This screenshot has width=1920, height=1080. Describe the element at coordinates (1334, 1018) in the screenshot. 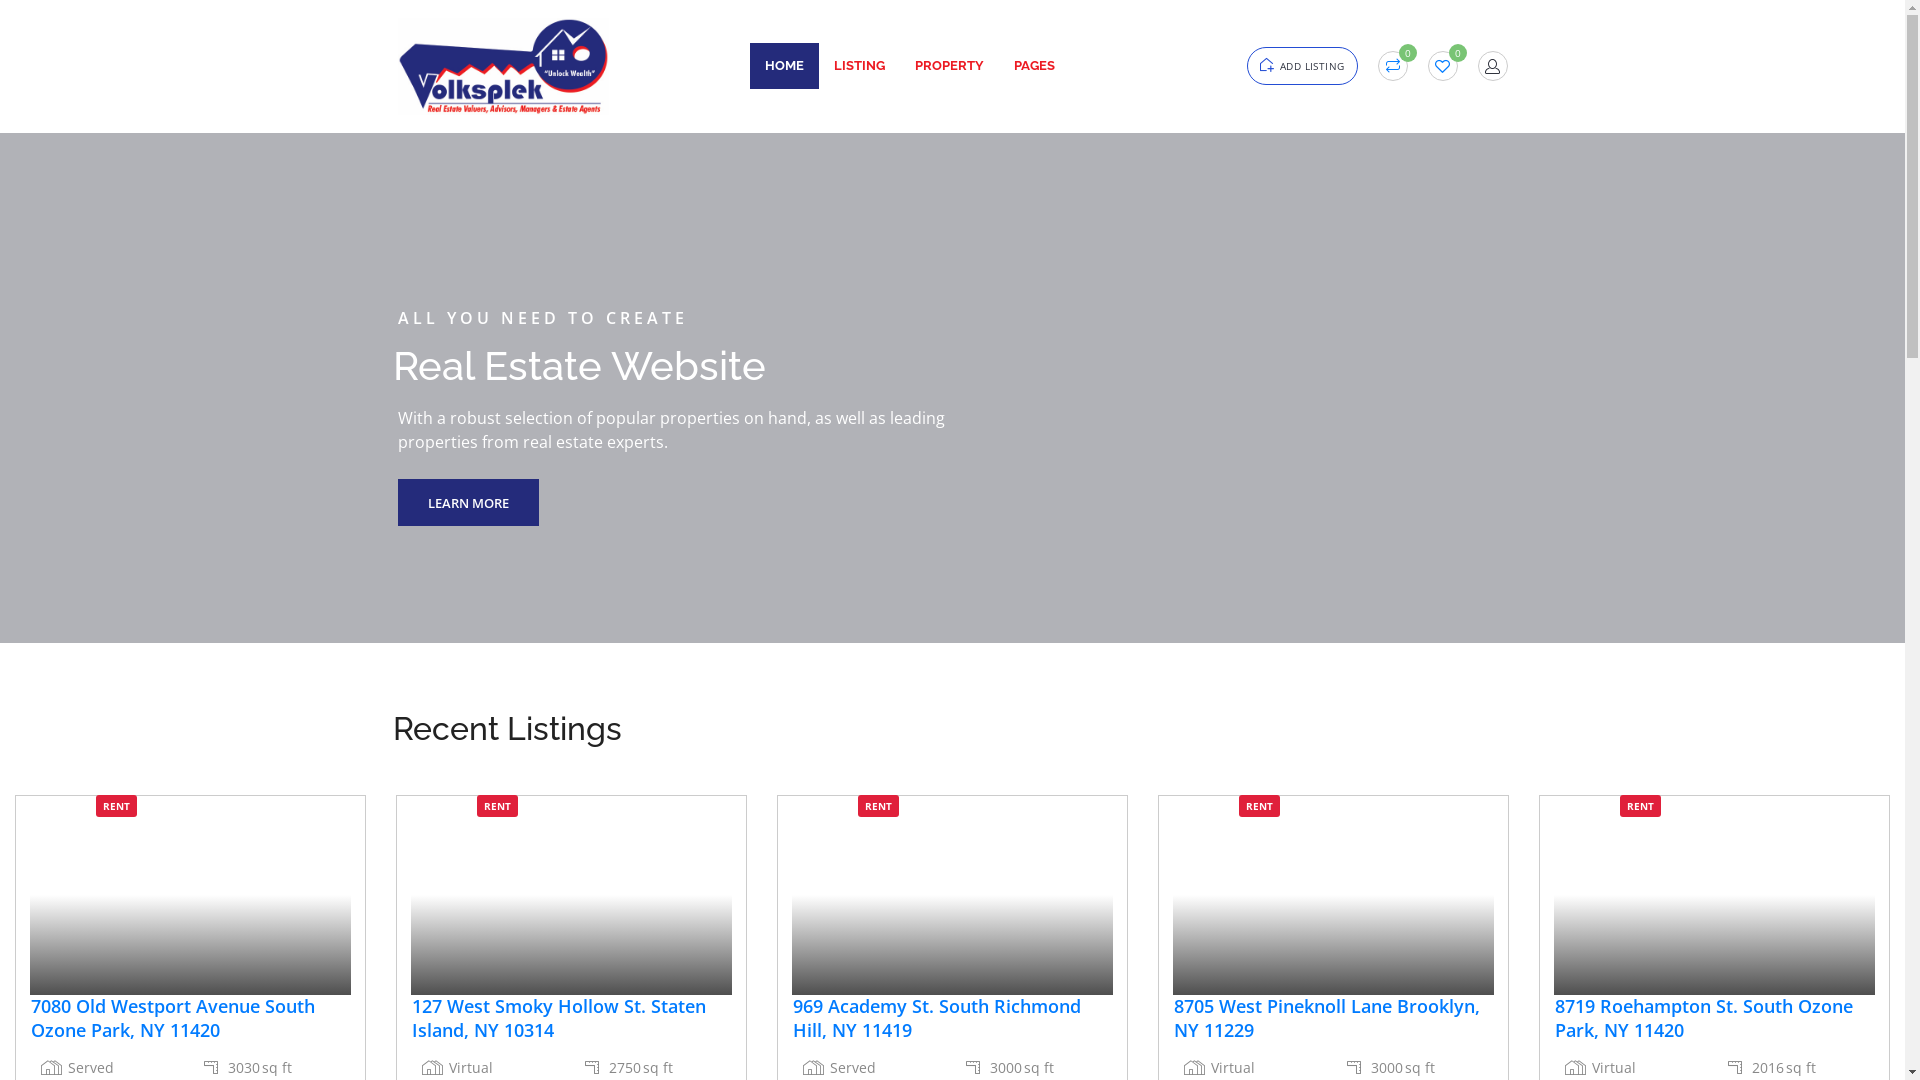

I see `8705 West Pineknoll Lane Brooklyn, NY 11229` at that location.